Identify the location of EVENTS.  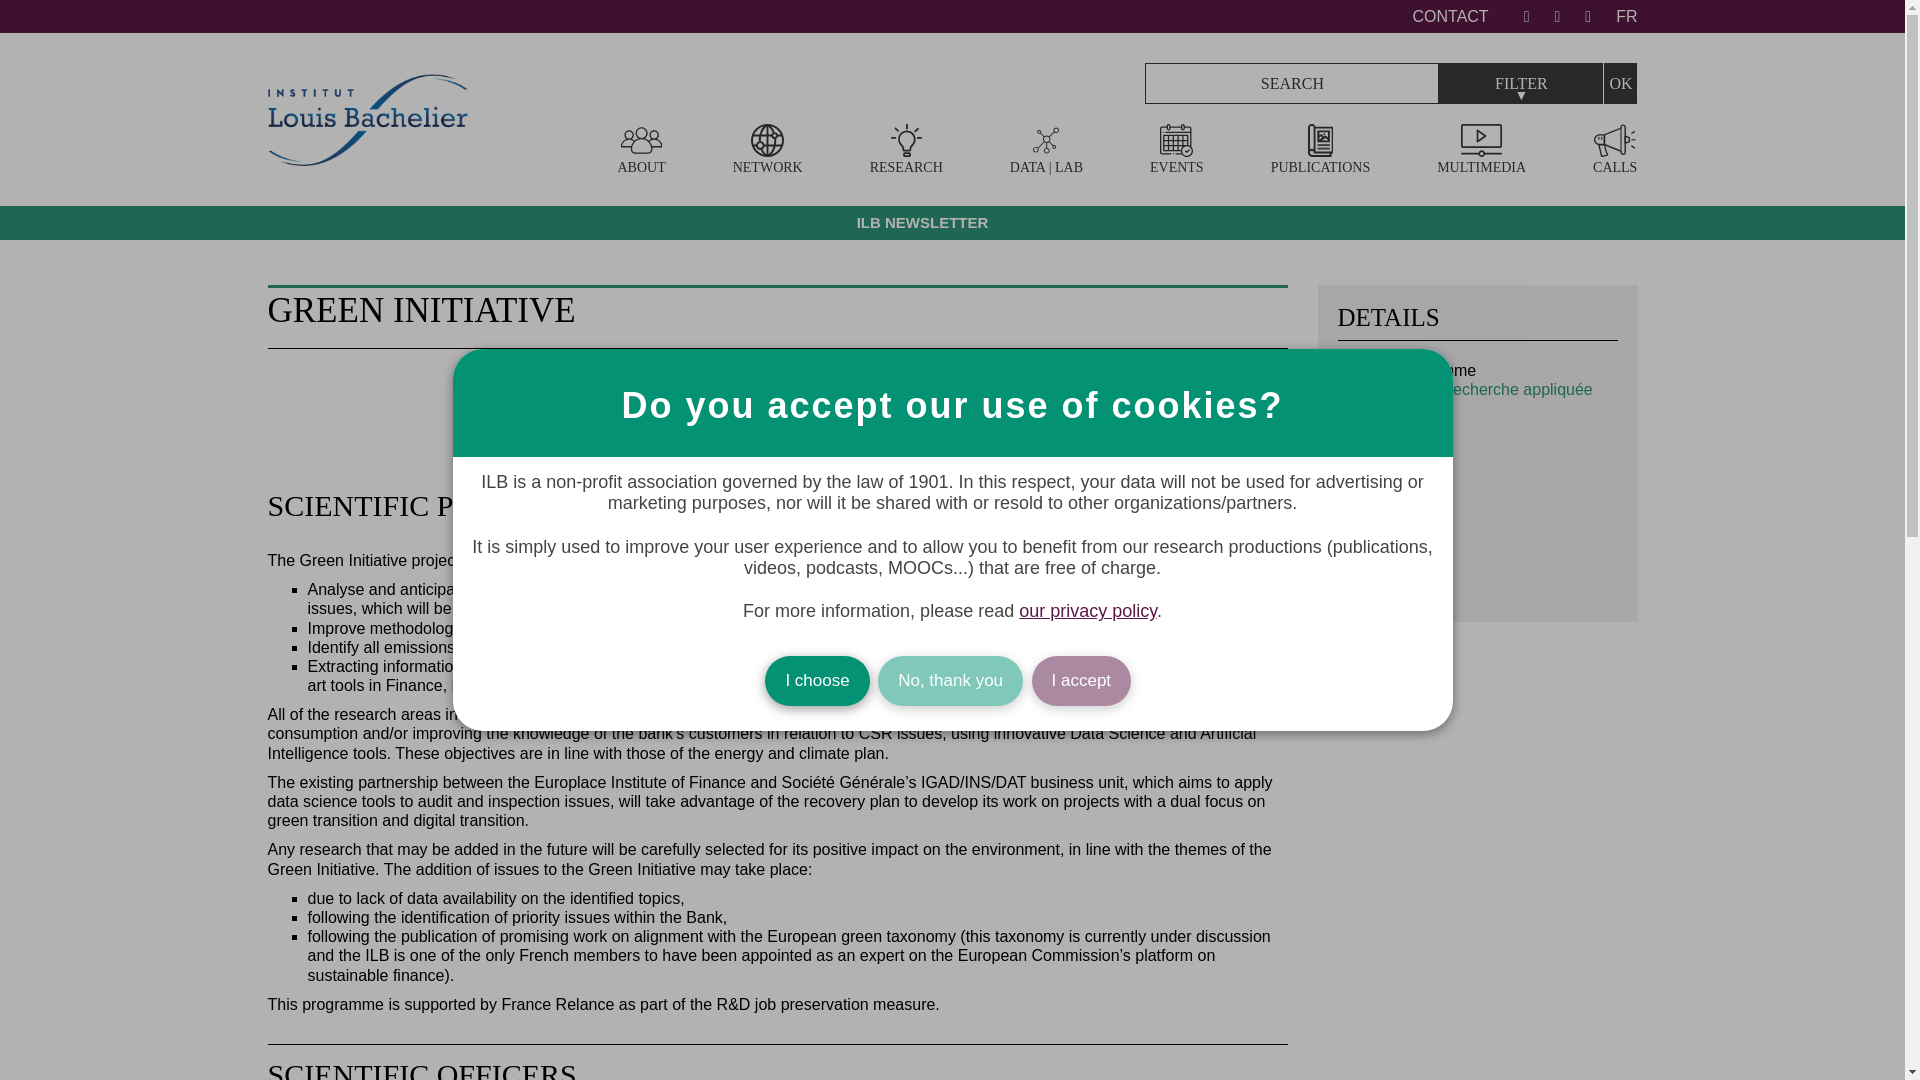
(1176, 150).